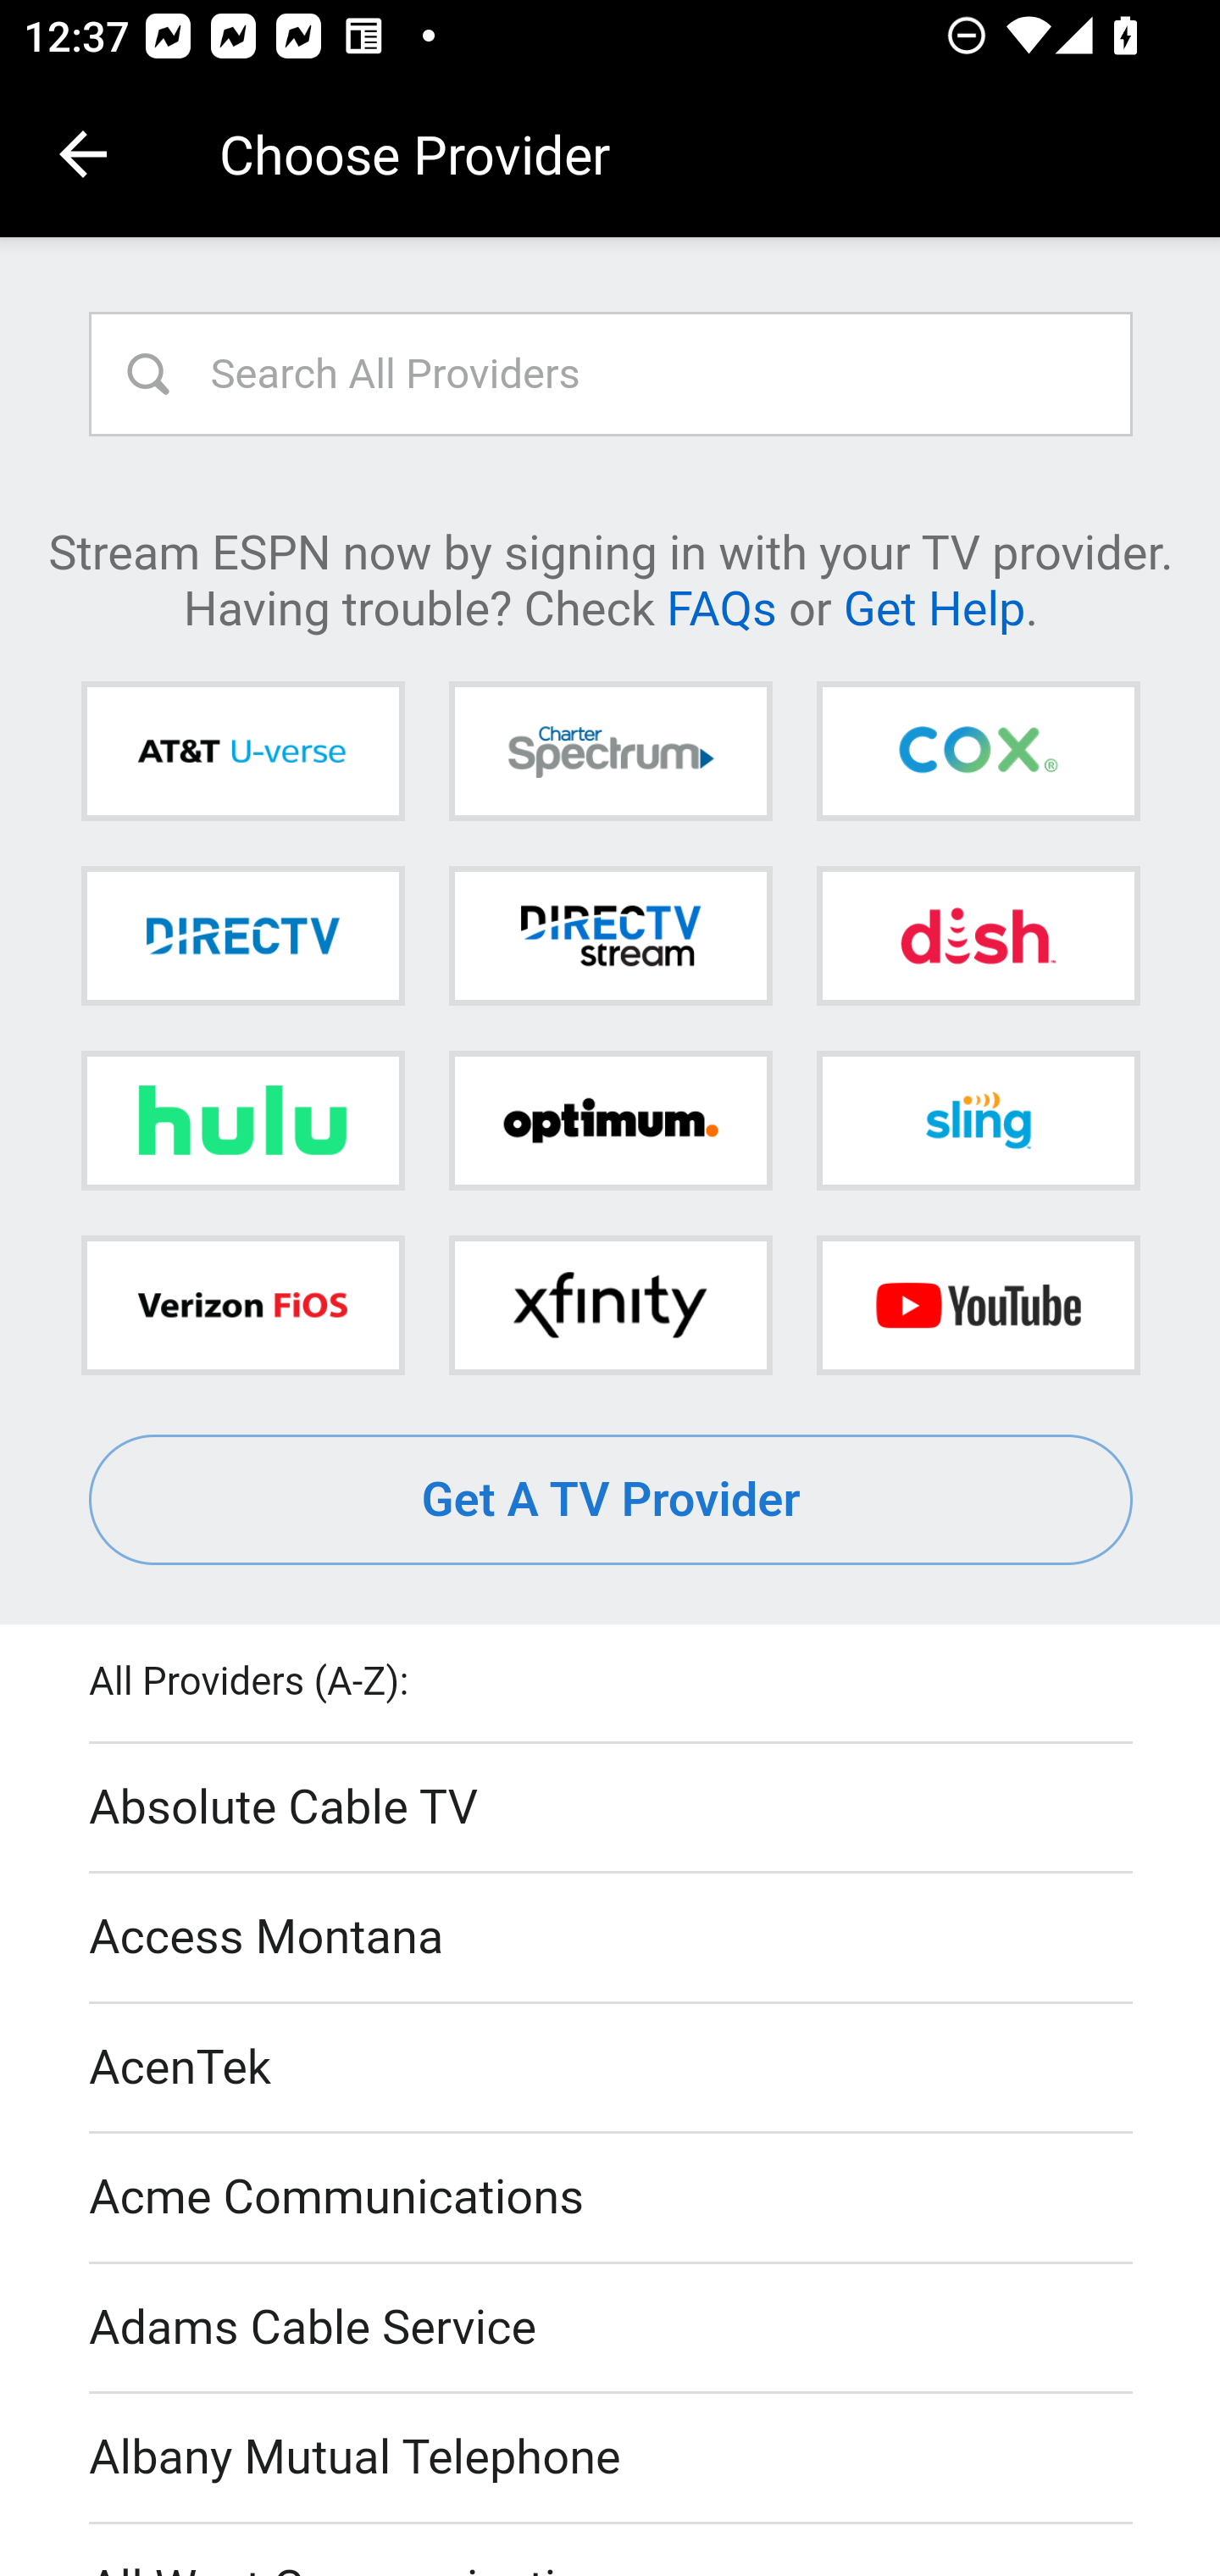  Describe the element at coordinates (242, 935) in the screenshot. I see `DIRECTV` at that location.